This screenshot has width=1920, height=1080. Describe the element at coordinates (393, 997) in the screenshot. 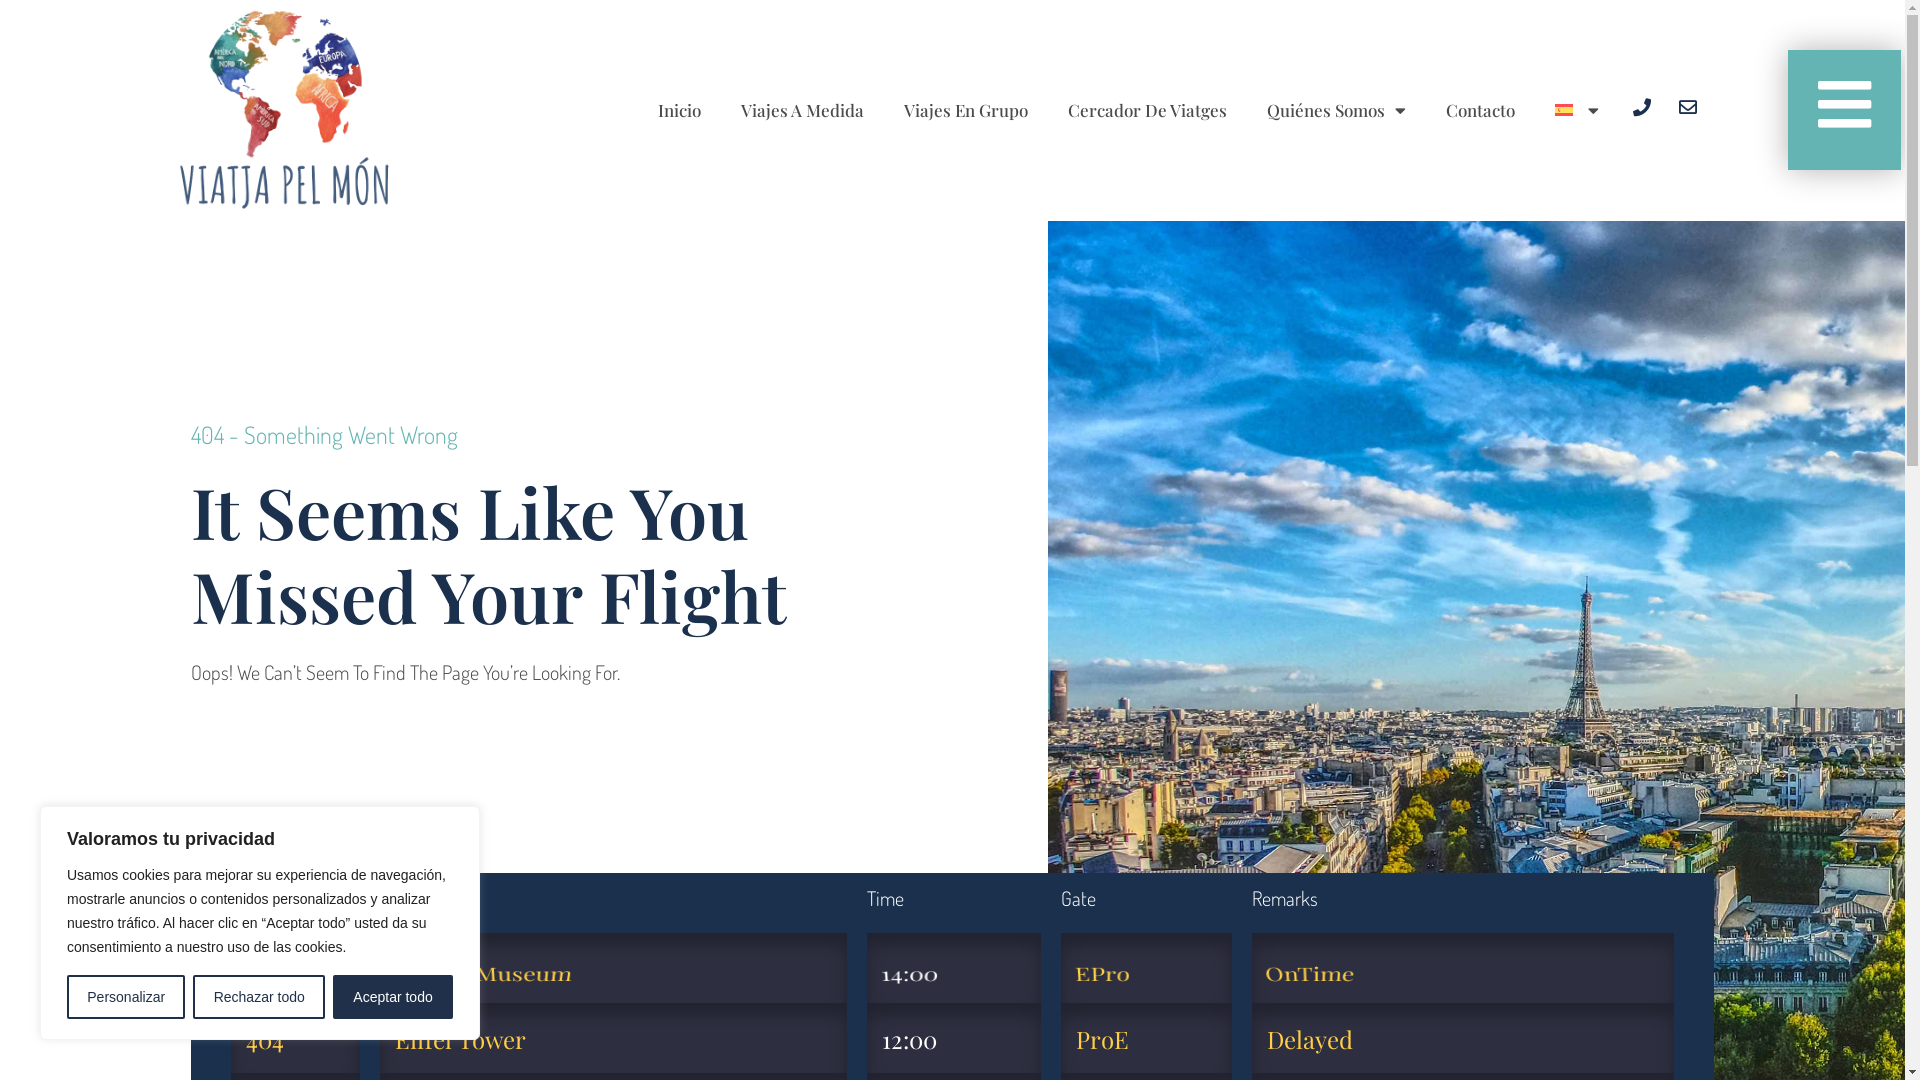

I see `Aceptar todo` at that location.